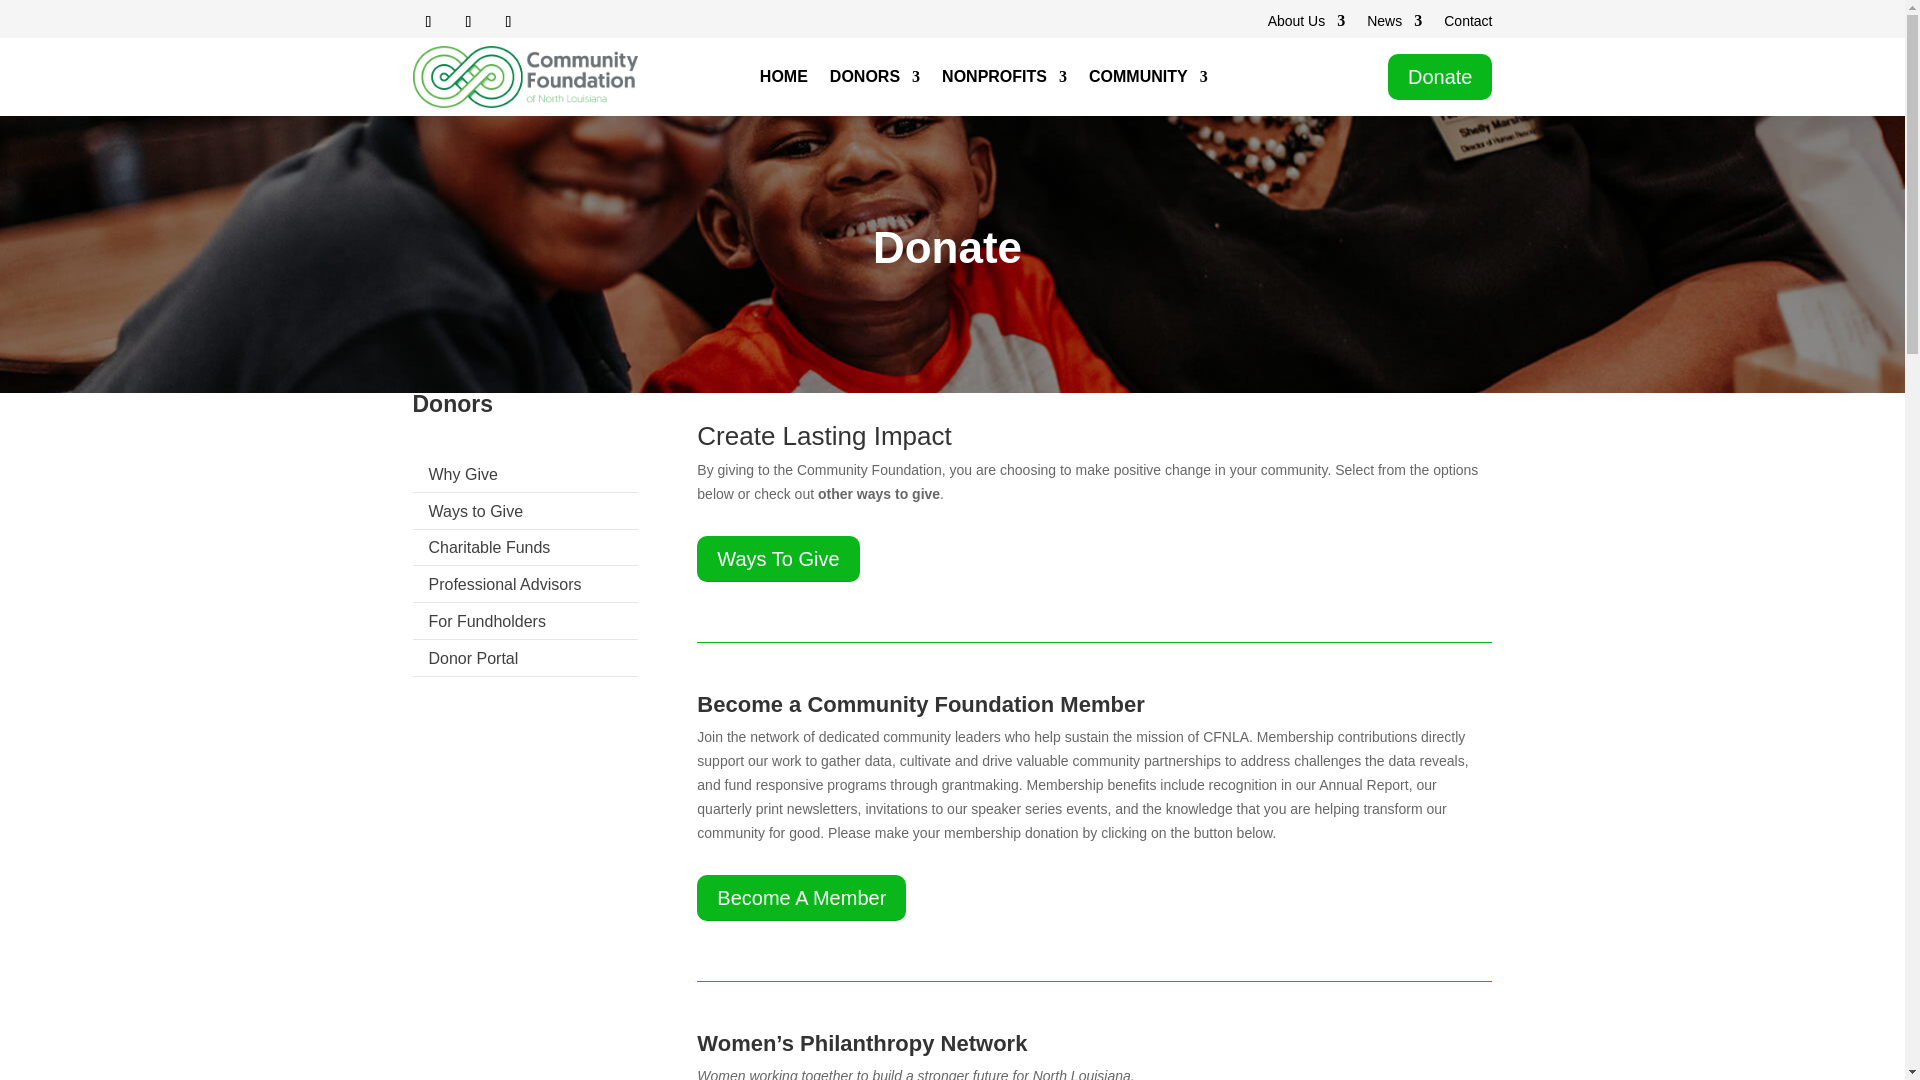 This screenshot has height=1080, width=1920. Describe the element at coordinates (1148, 80) in the screenshot. I see `COMMUNITY` at that location.